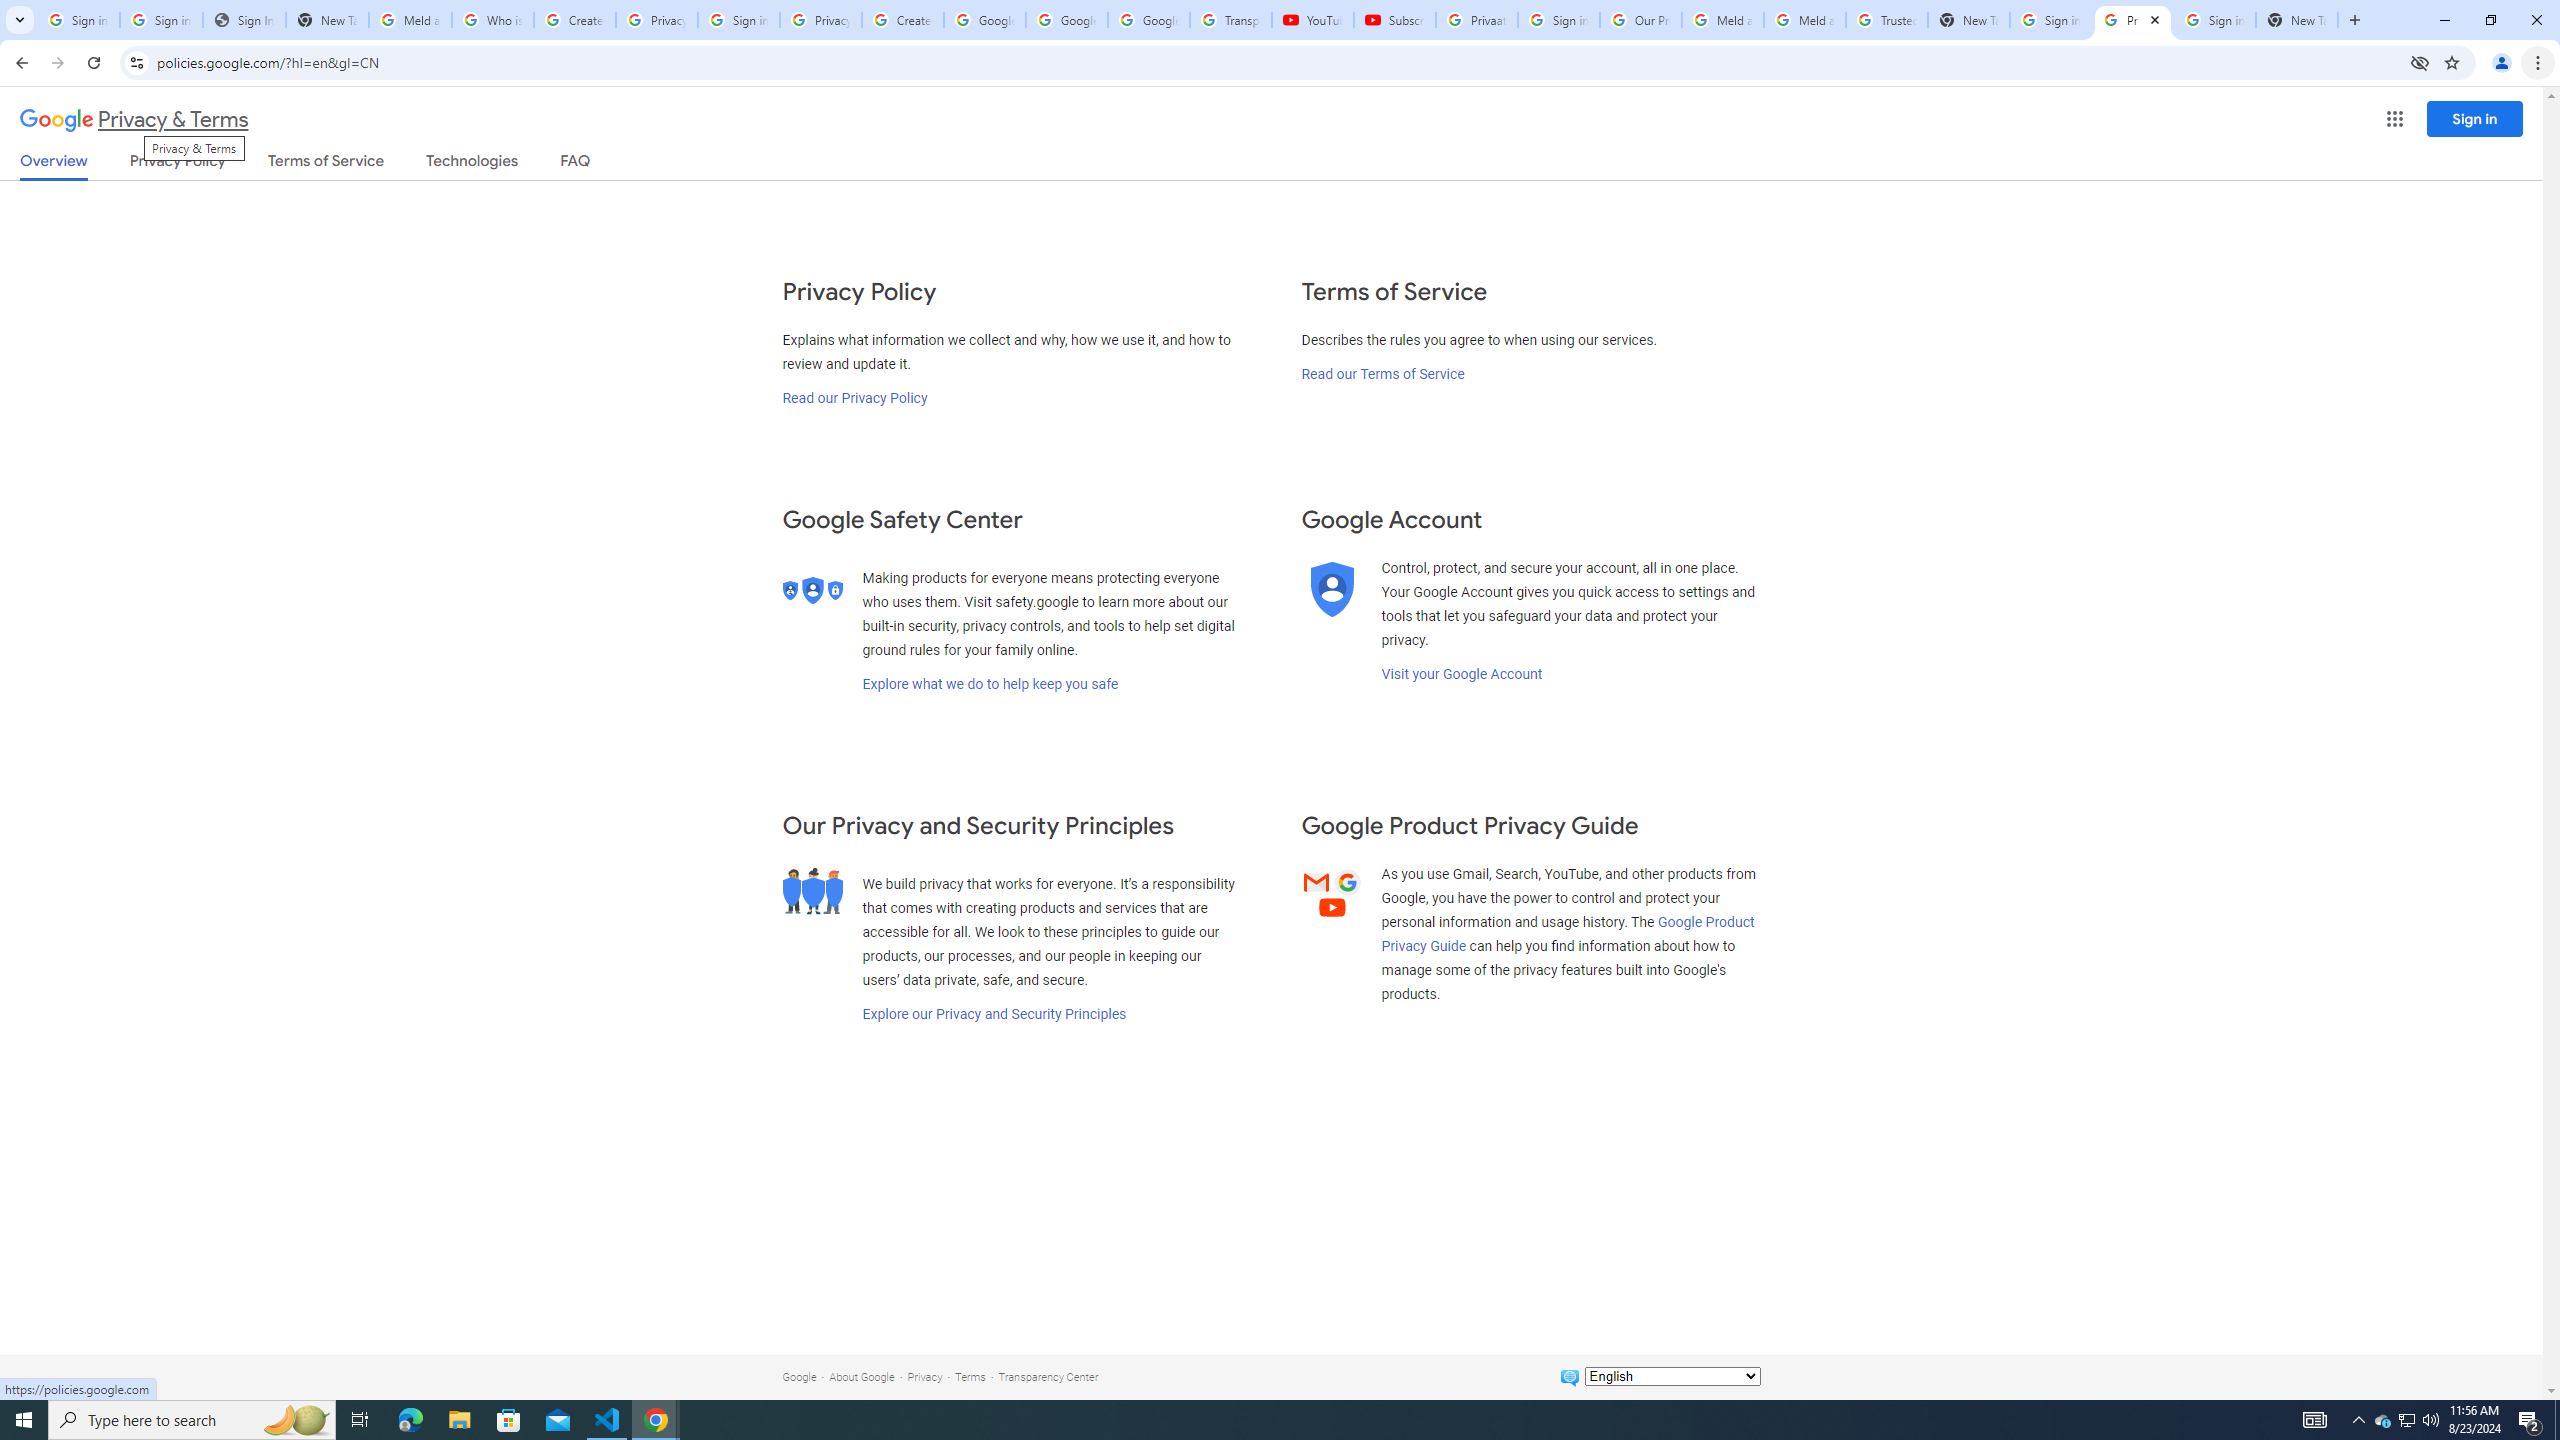 Image resolution: width=2560 pixels, height=1440 pixels. What do you see at coordinates (1148, 20) in the screenshot?
I see `Google Account` at bounding box center [1148, 20].